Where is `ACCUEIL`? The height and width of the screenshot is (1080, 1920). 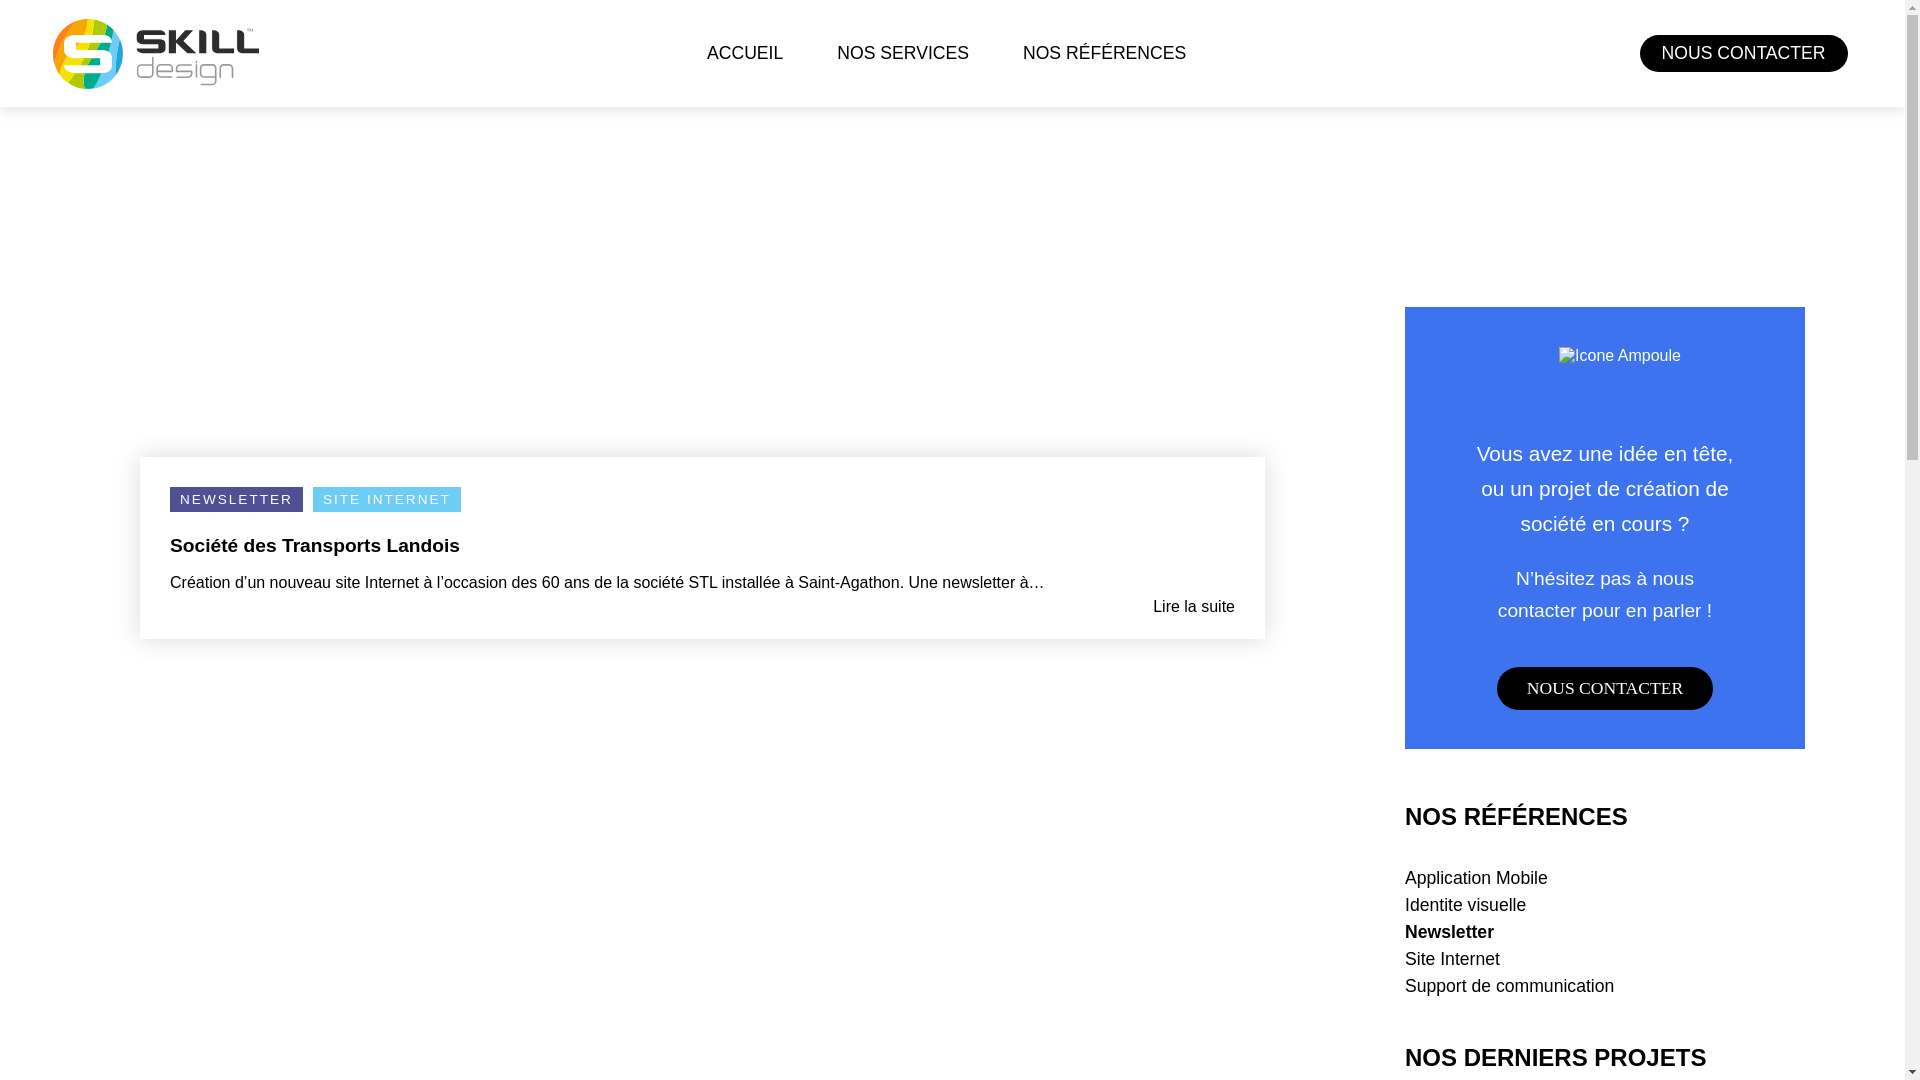 ACCUEIL is located at coordinates (745, 54).